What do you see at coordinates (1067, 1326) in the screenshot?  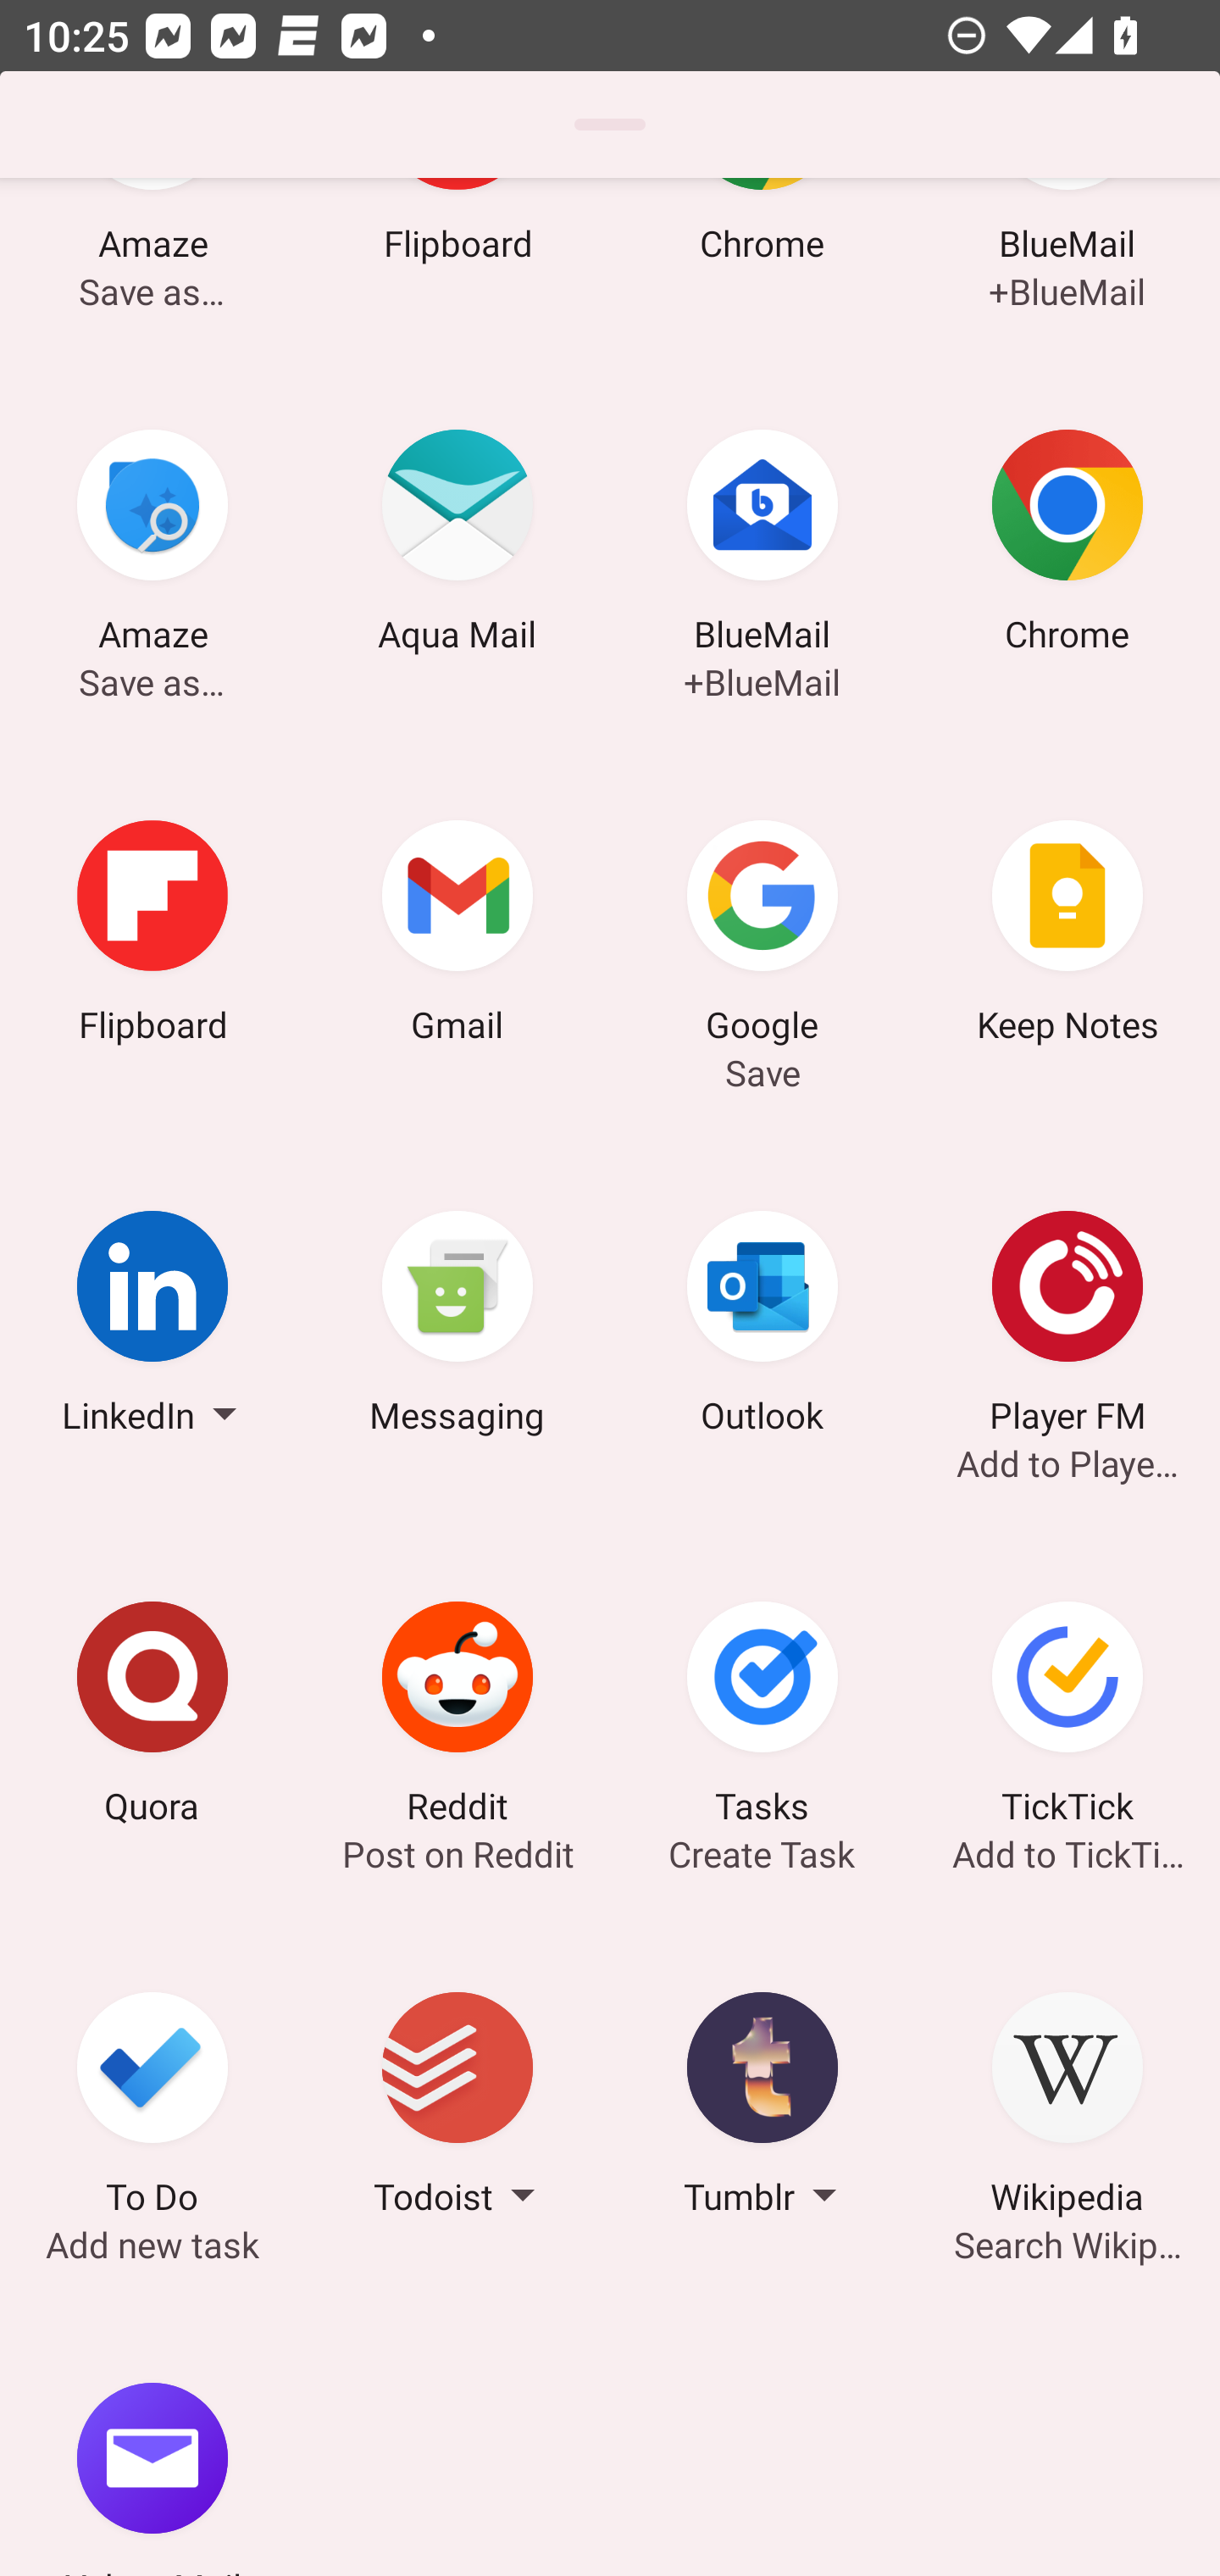 I see `Player FM Add to Player FM` at bounding box center [1067, 1326].